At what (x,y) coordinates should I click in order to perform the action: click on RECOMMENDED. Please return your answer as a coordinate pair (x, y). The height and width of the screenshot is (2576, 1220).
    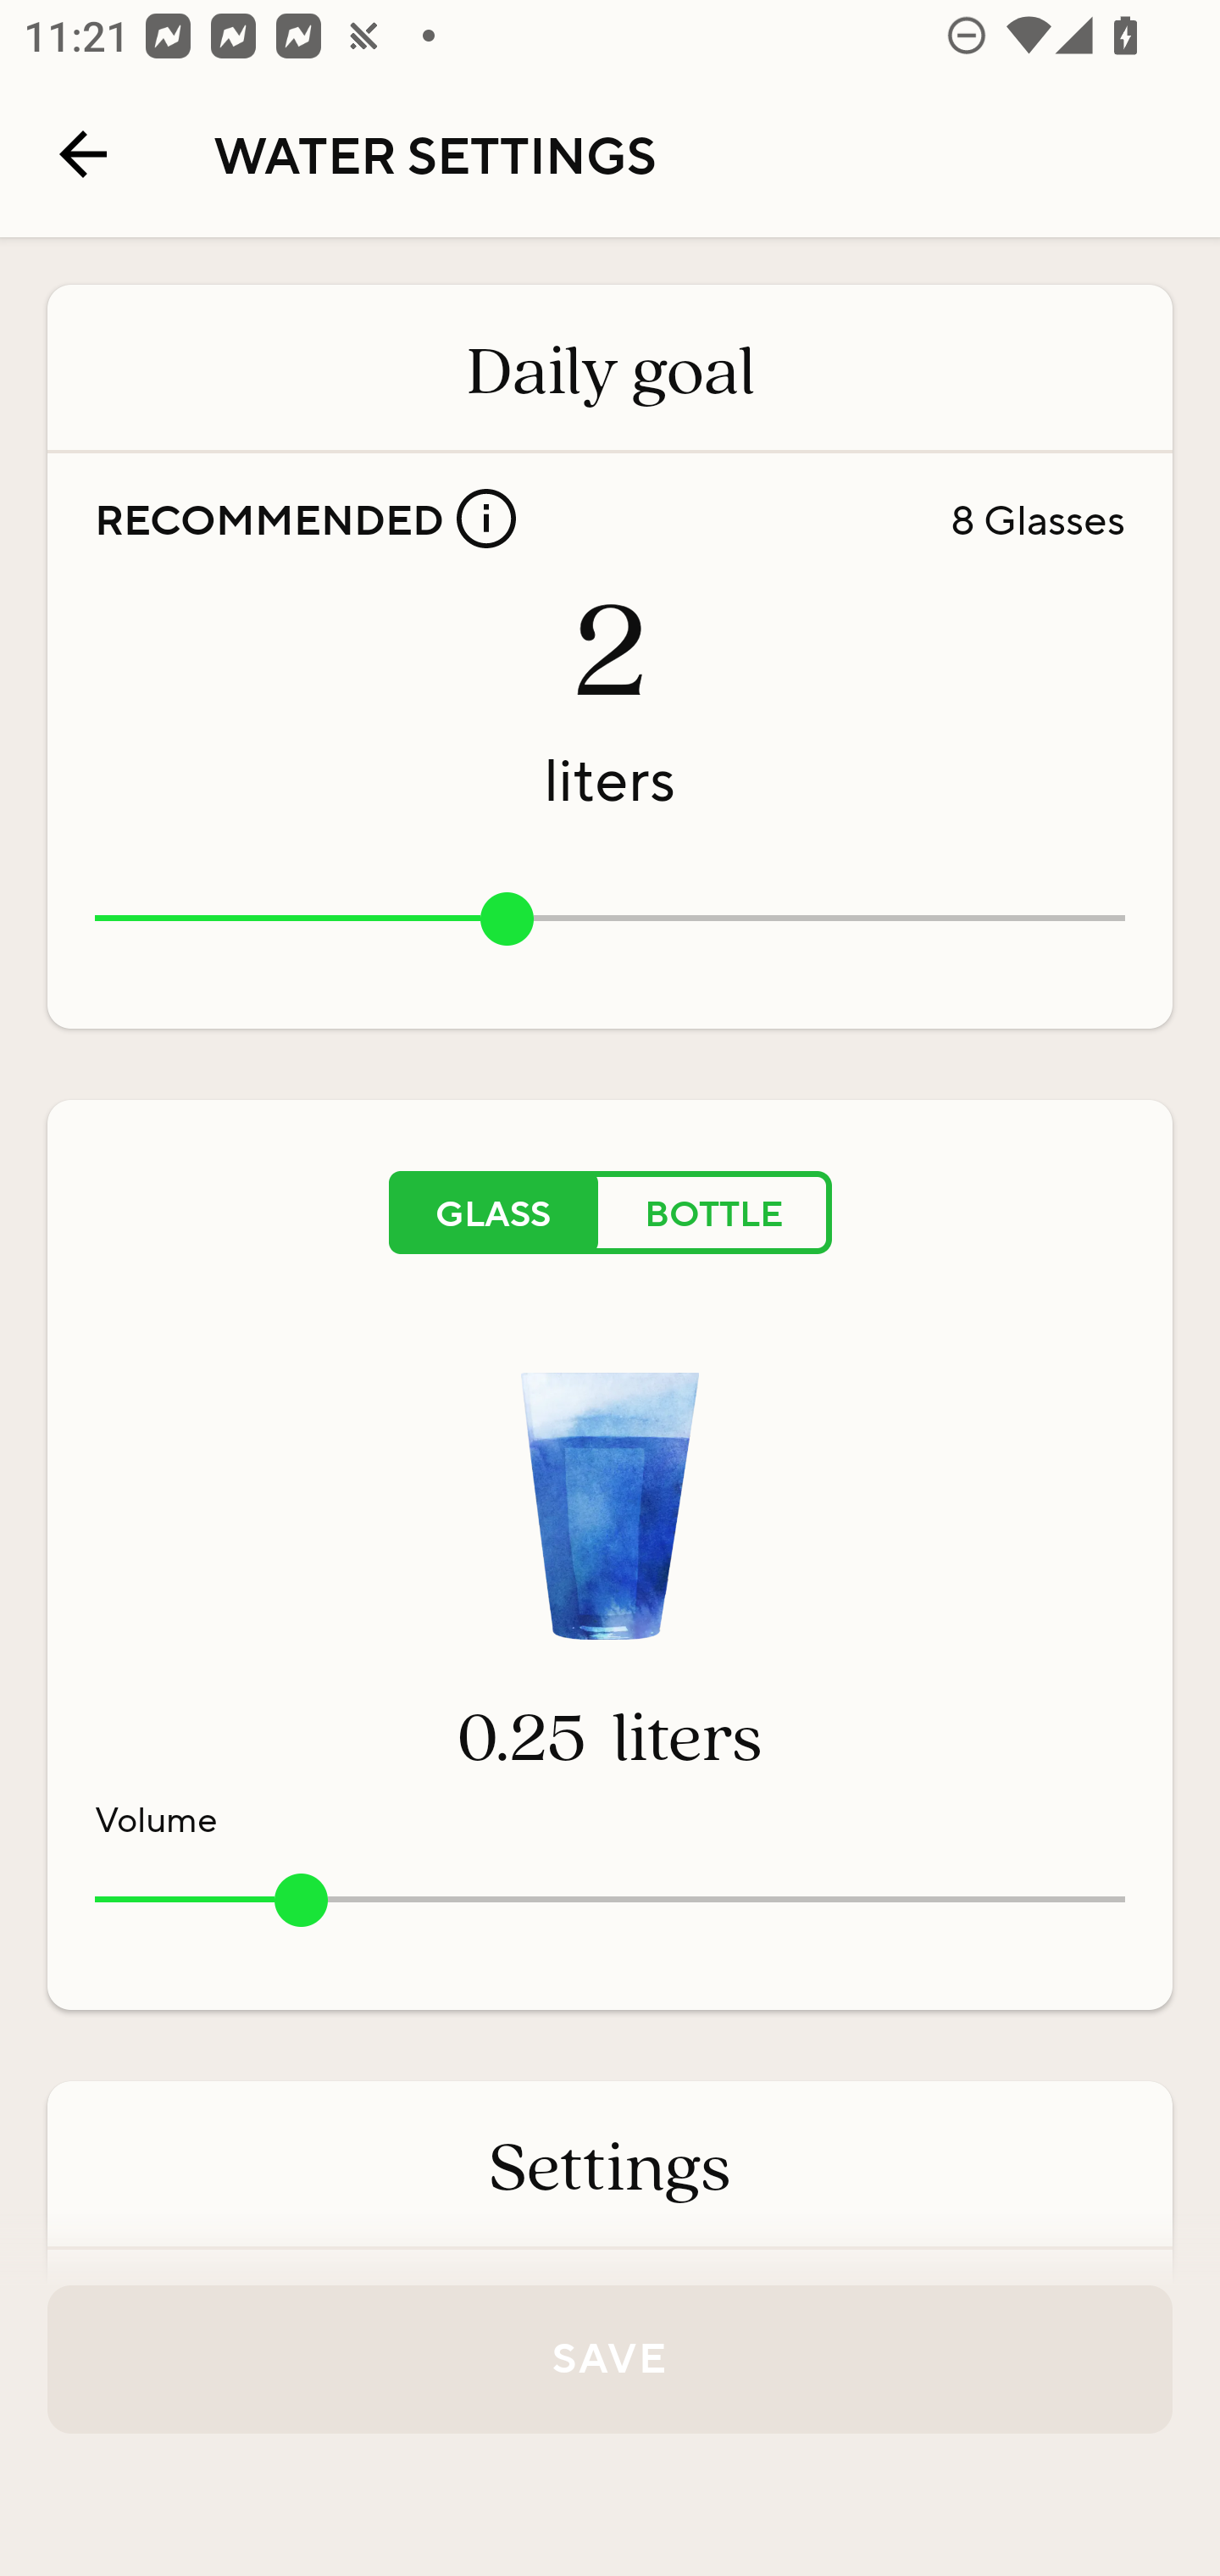
    Looking at the image, I should click on (305, 519).